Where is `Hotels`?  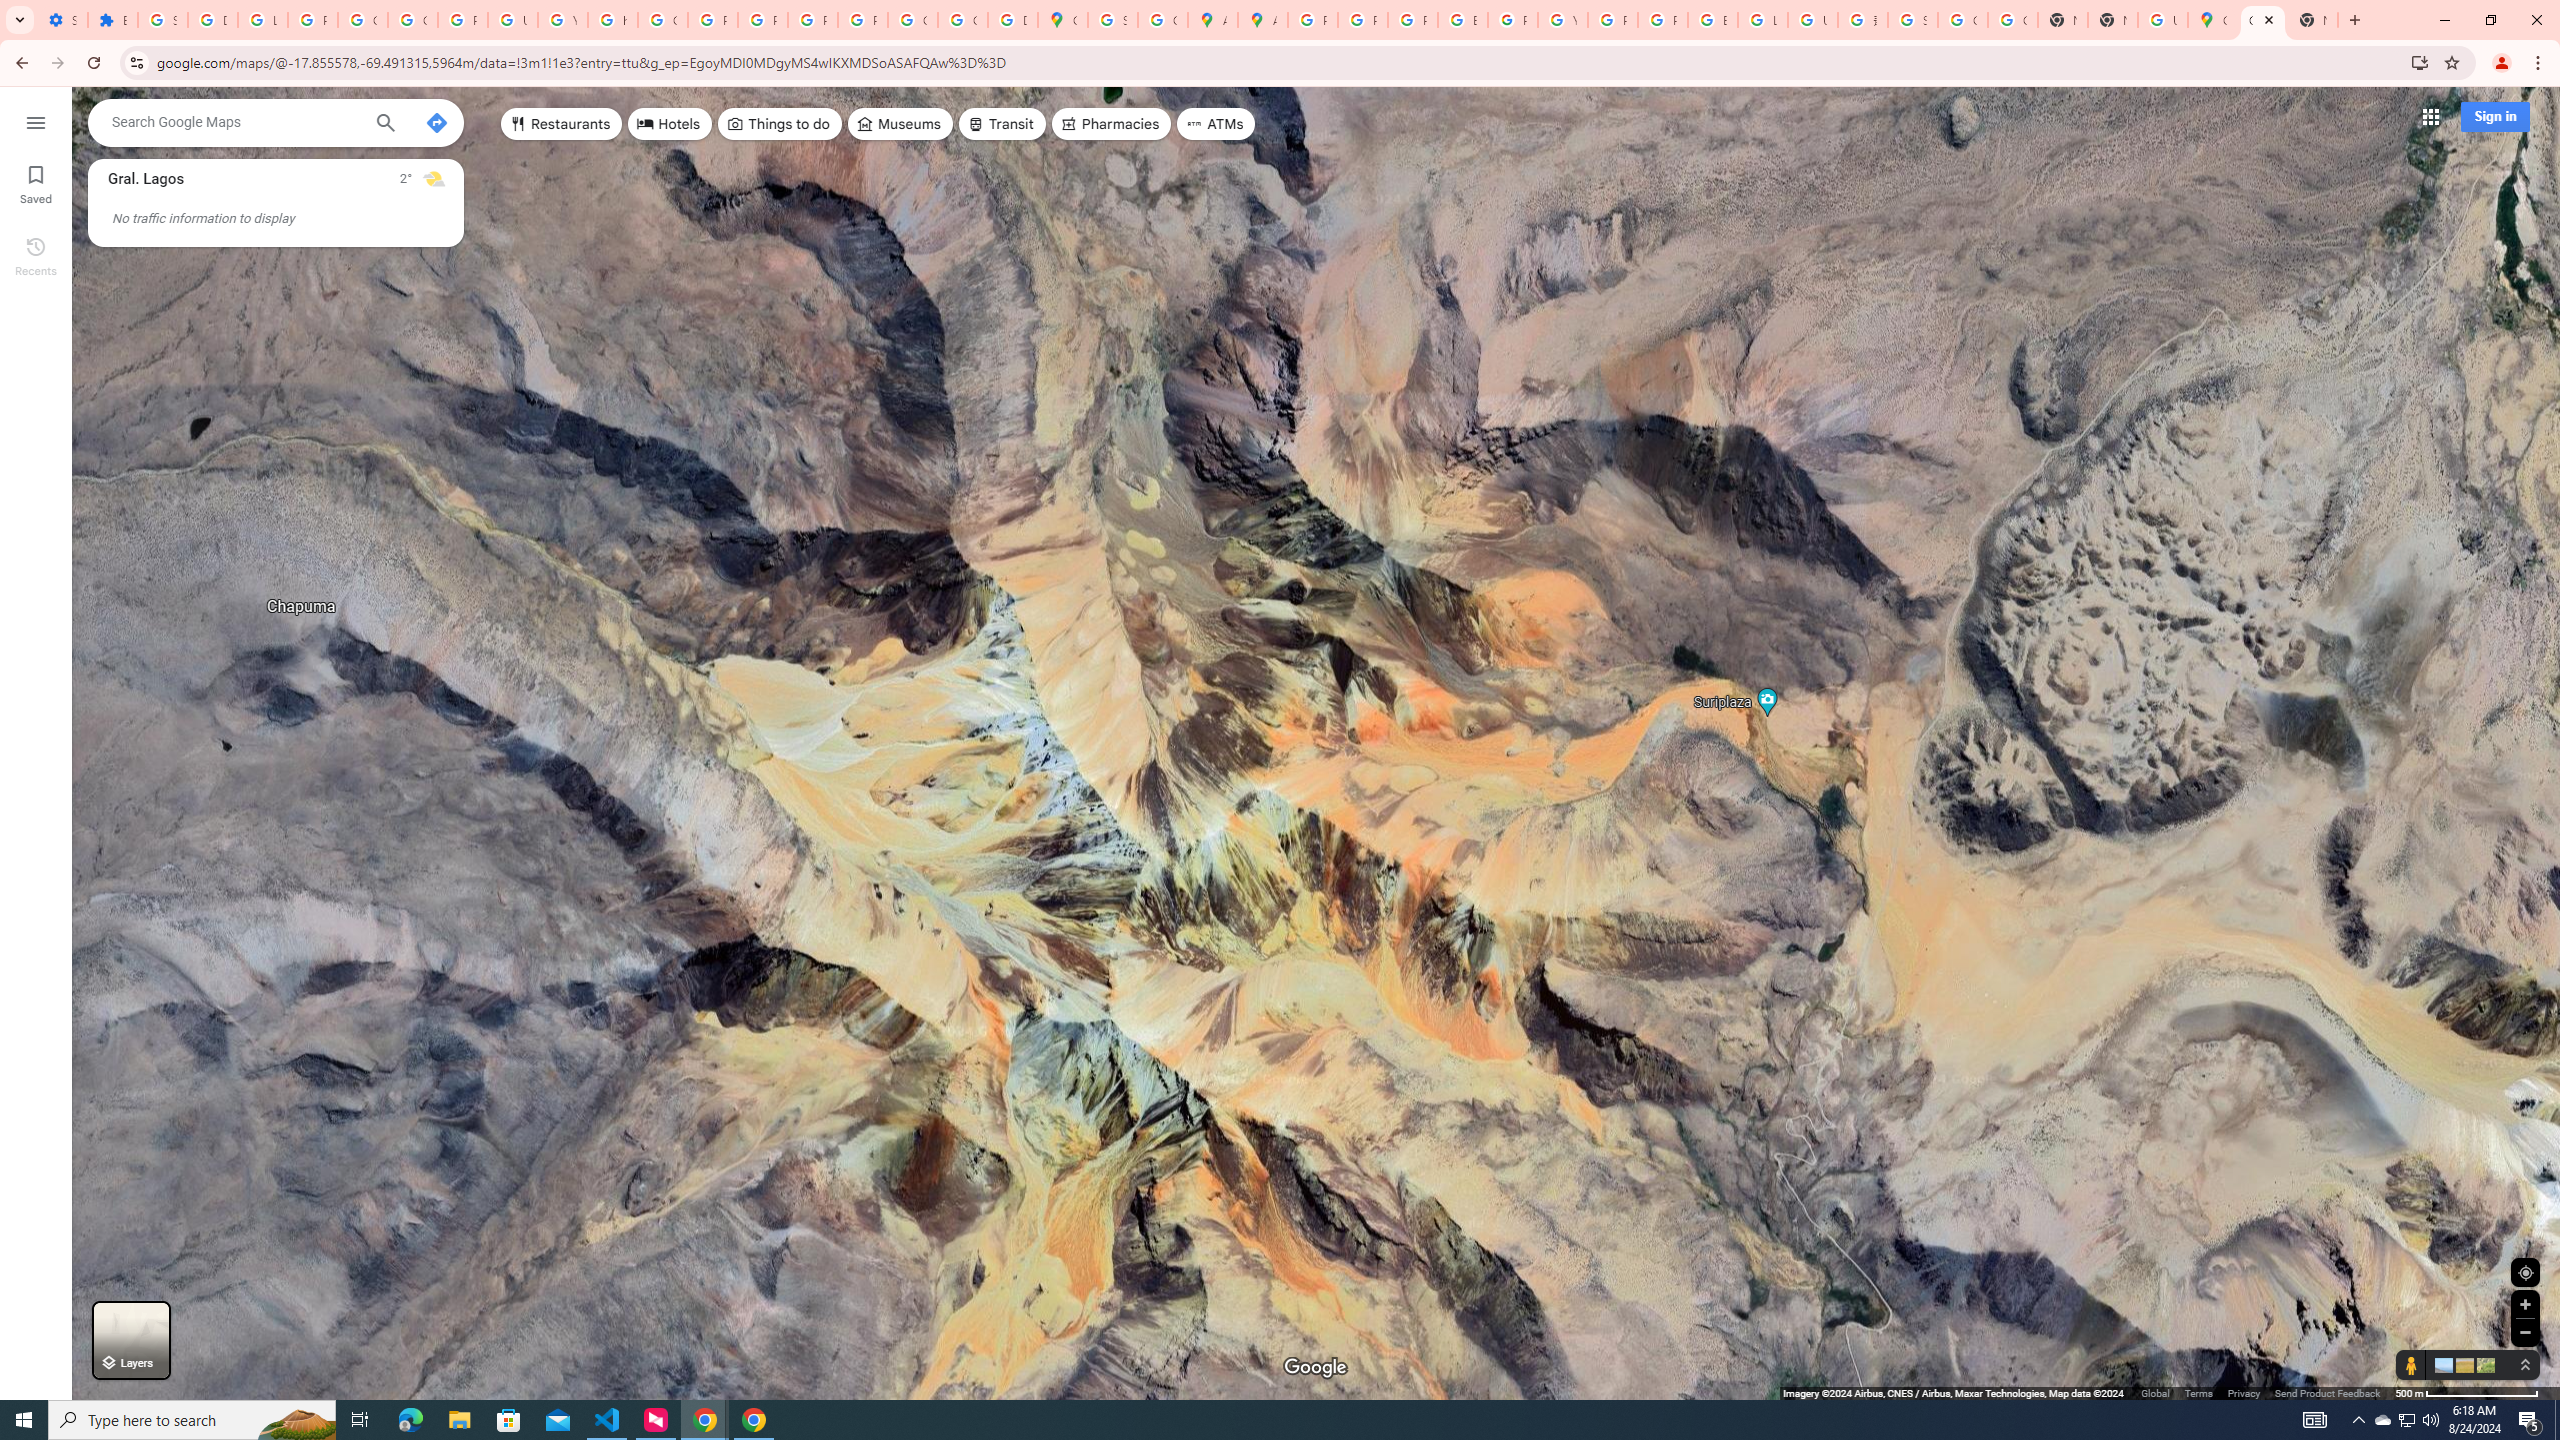
Hotels is located at coordinates (670, 124).